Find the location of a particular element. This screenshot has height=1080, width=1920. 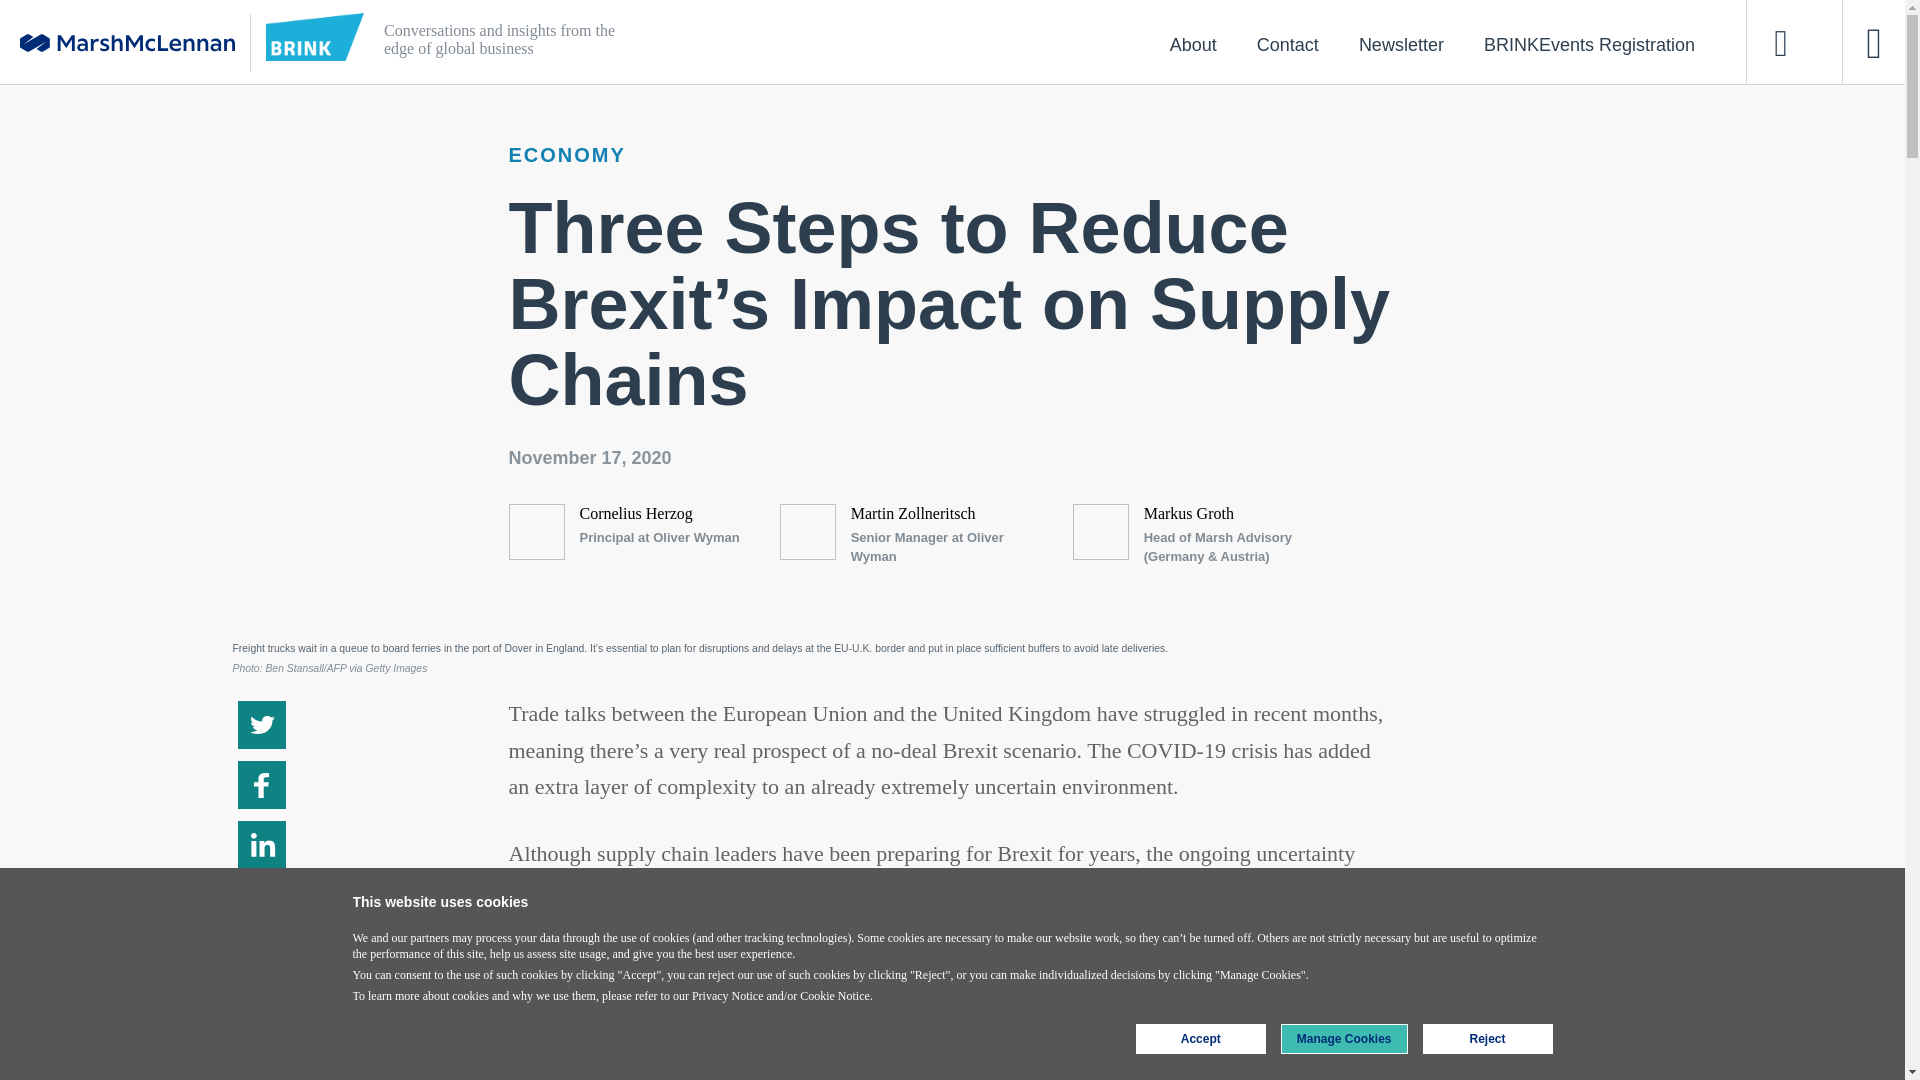

ECONOMY is located at coordinates (566, 154).